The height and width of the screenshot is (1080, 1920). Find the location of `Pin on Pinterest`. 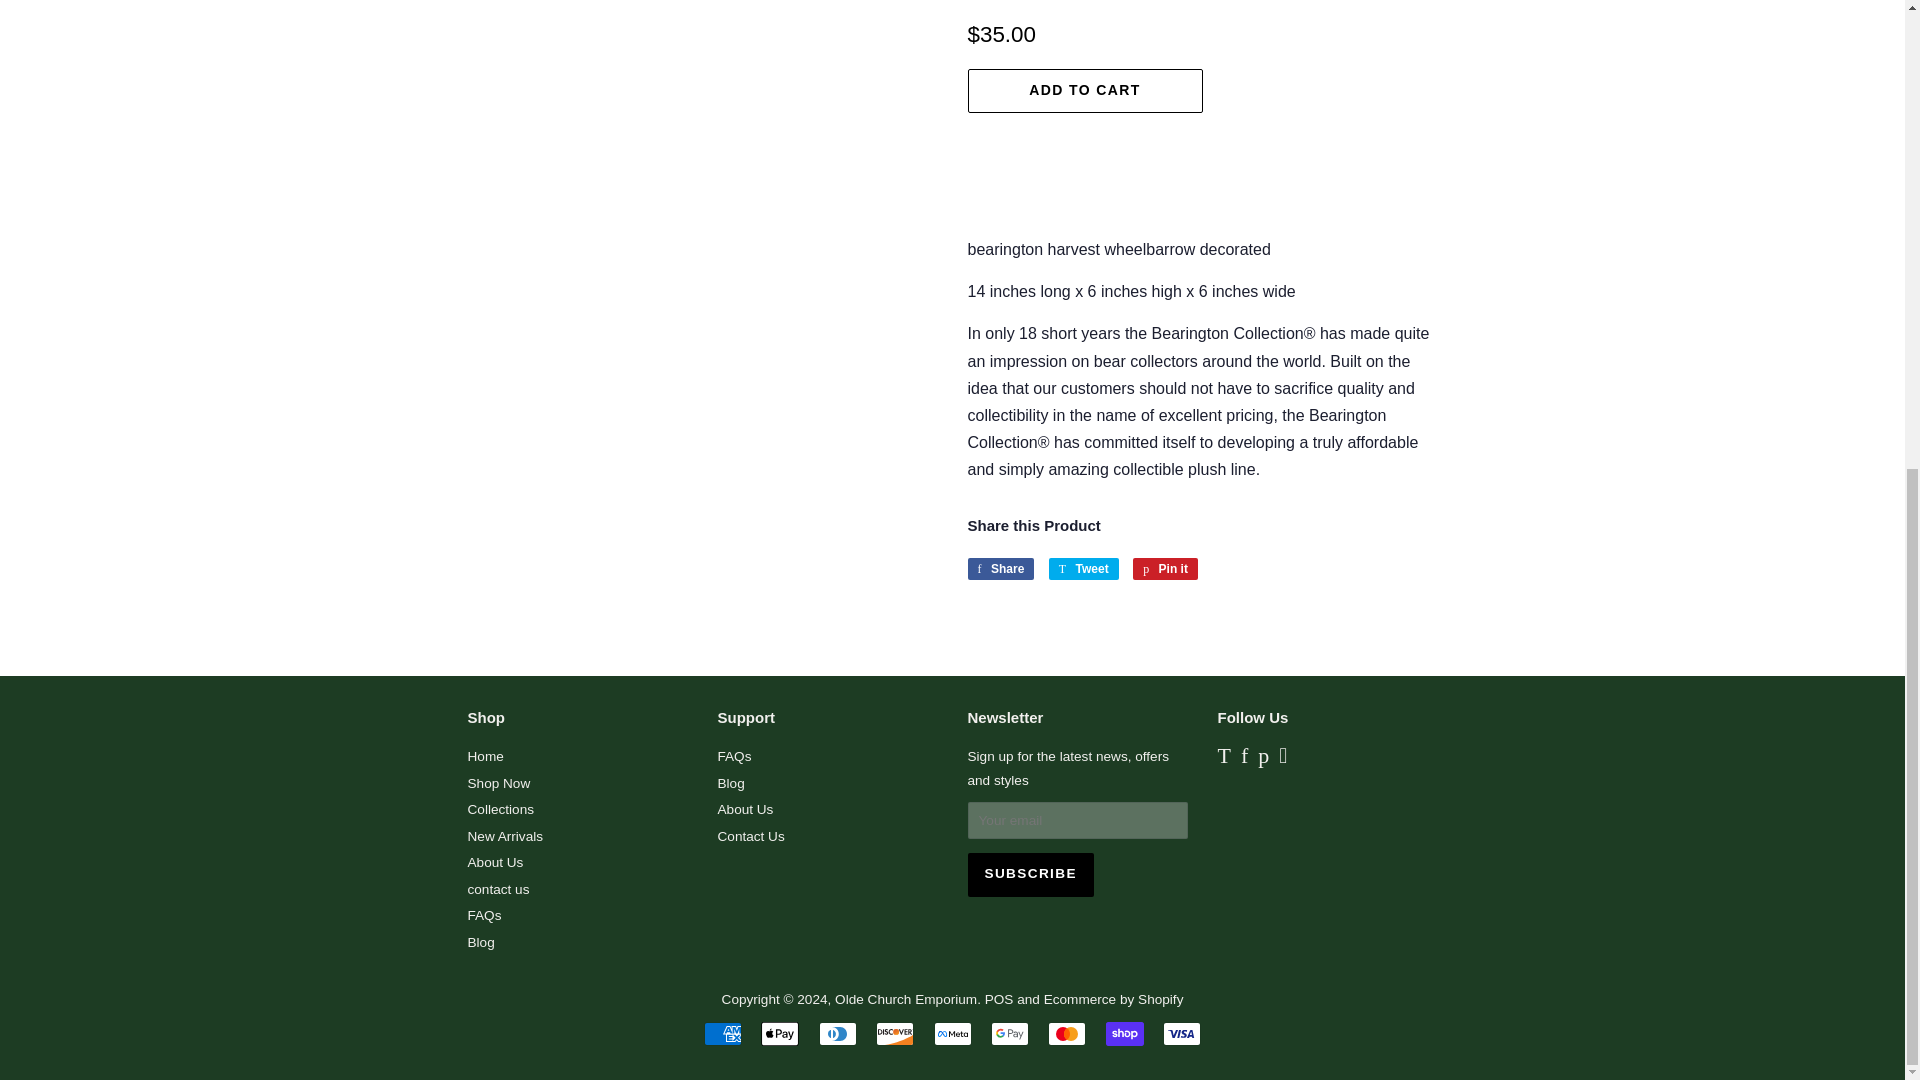

Pin on Pinterest is located at coordinates (1165, 568).